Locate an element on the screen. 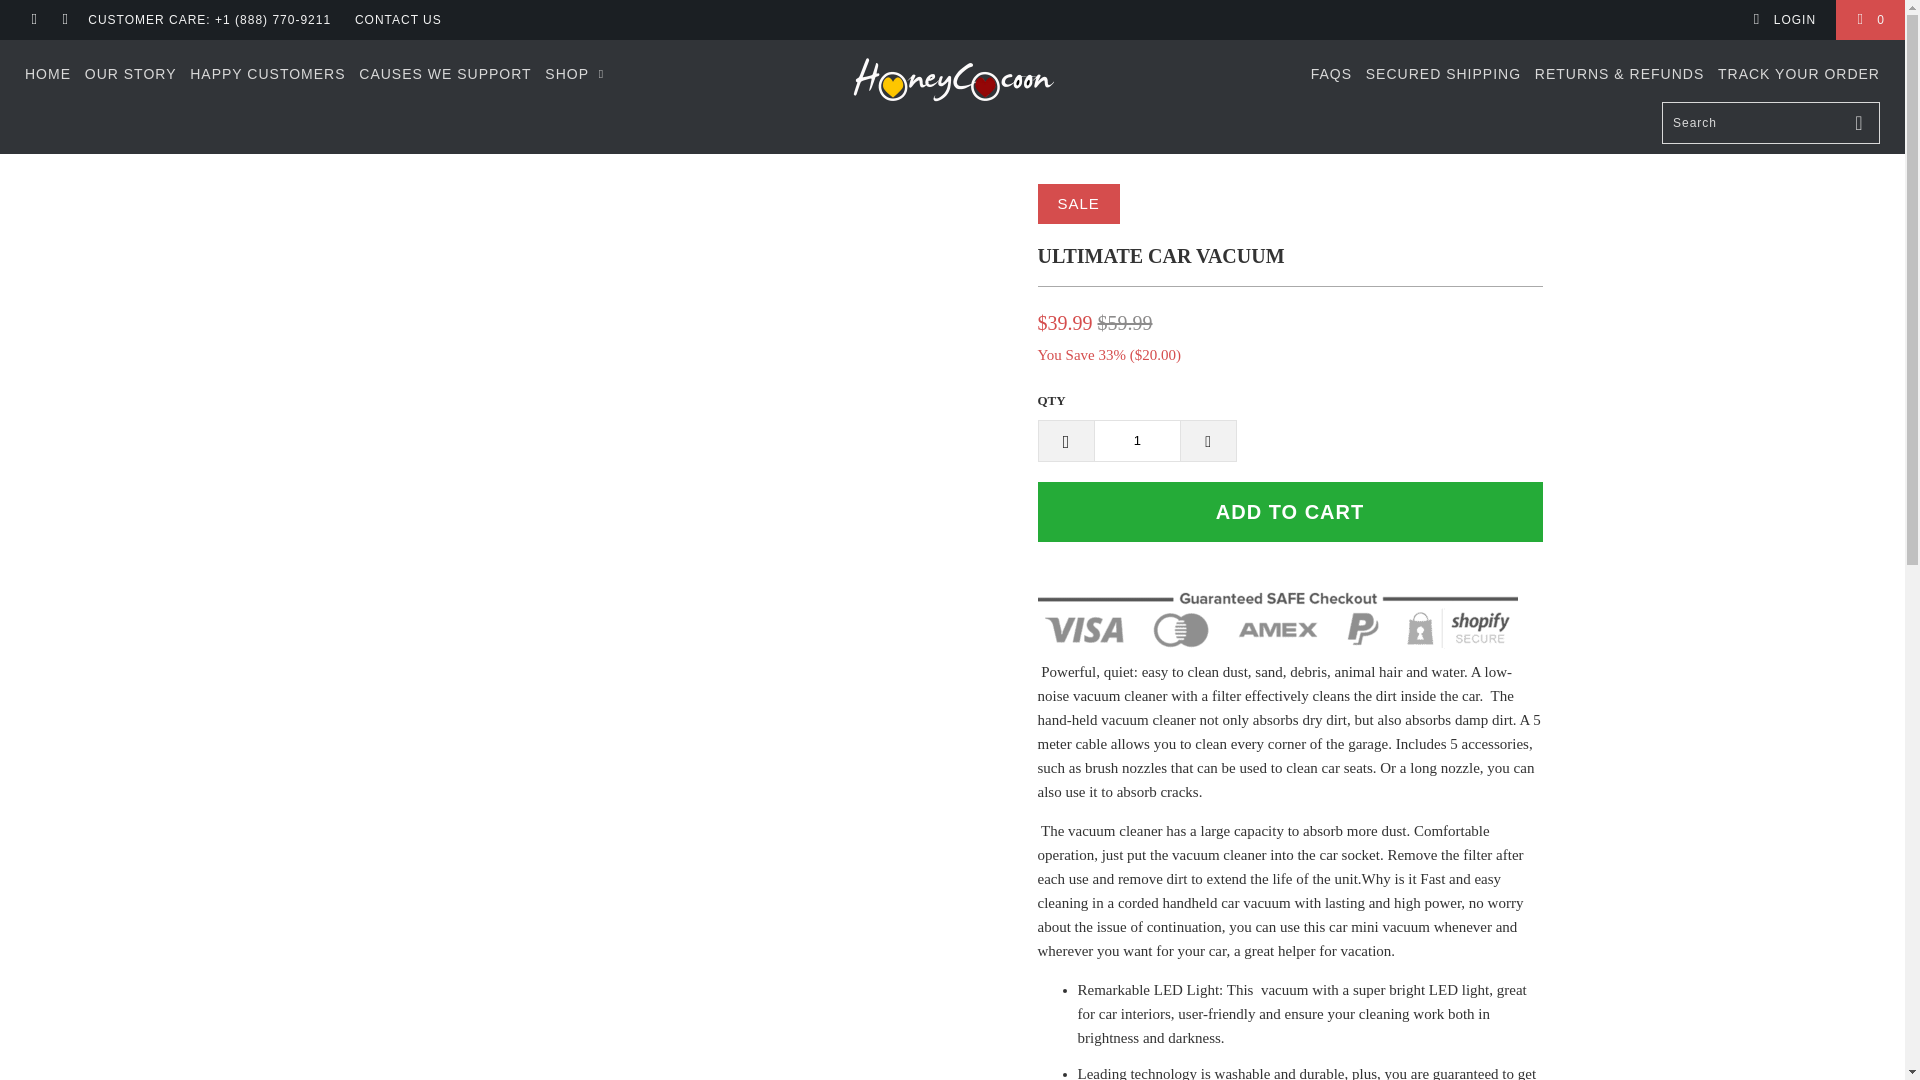 The height and width of the screenshot is (1080, 1920). CONTACT US is located at coordinates (398, 20).